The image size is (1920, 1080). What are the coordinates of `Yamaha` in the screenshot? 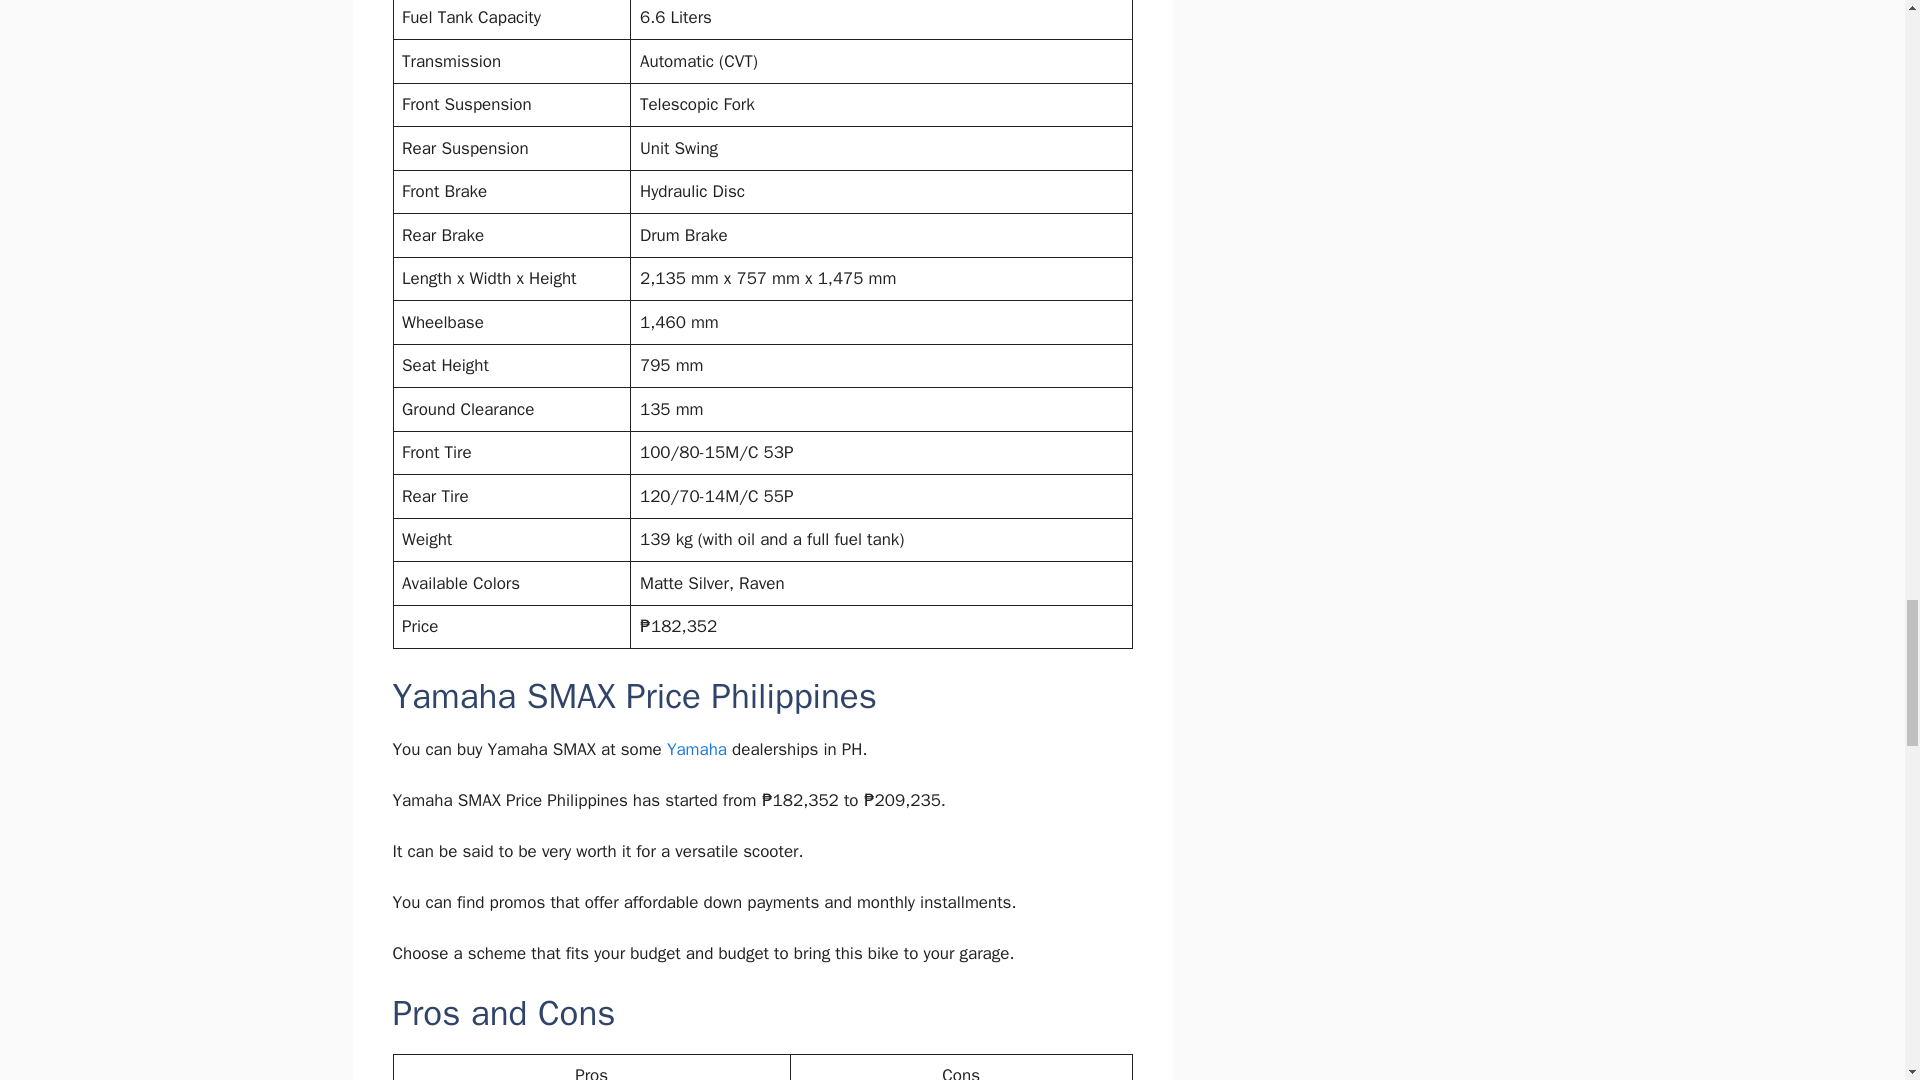 It's located at (696, 749).